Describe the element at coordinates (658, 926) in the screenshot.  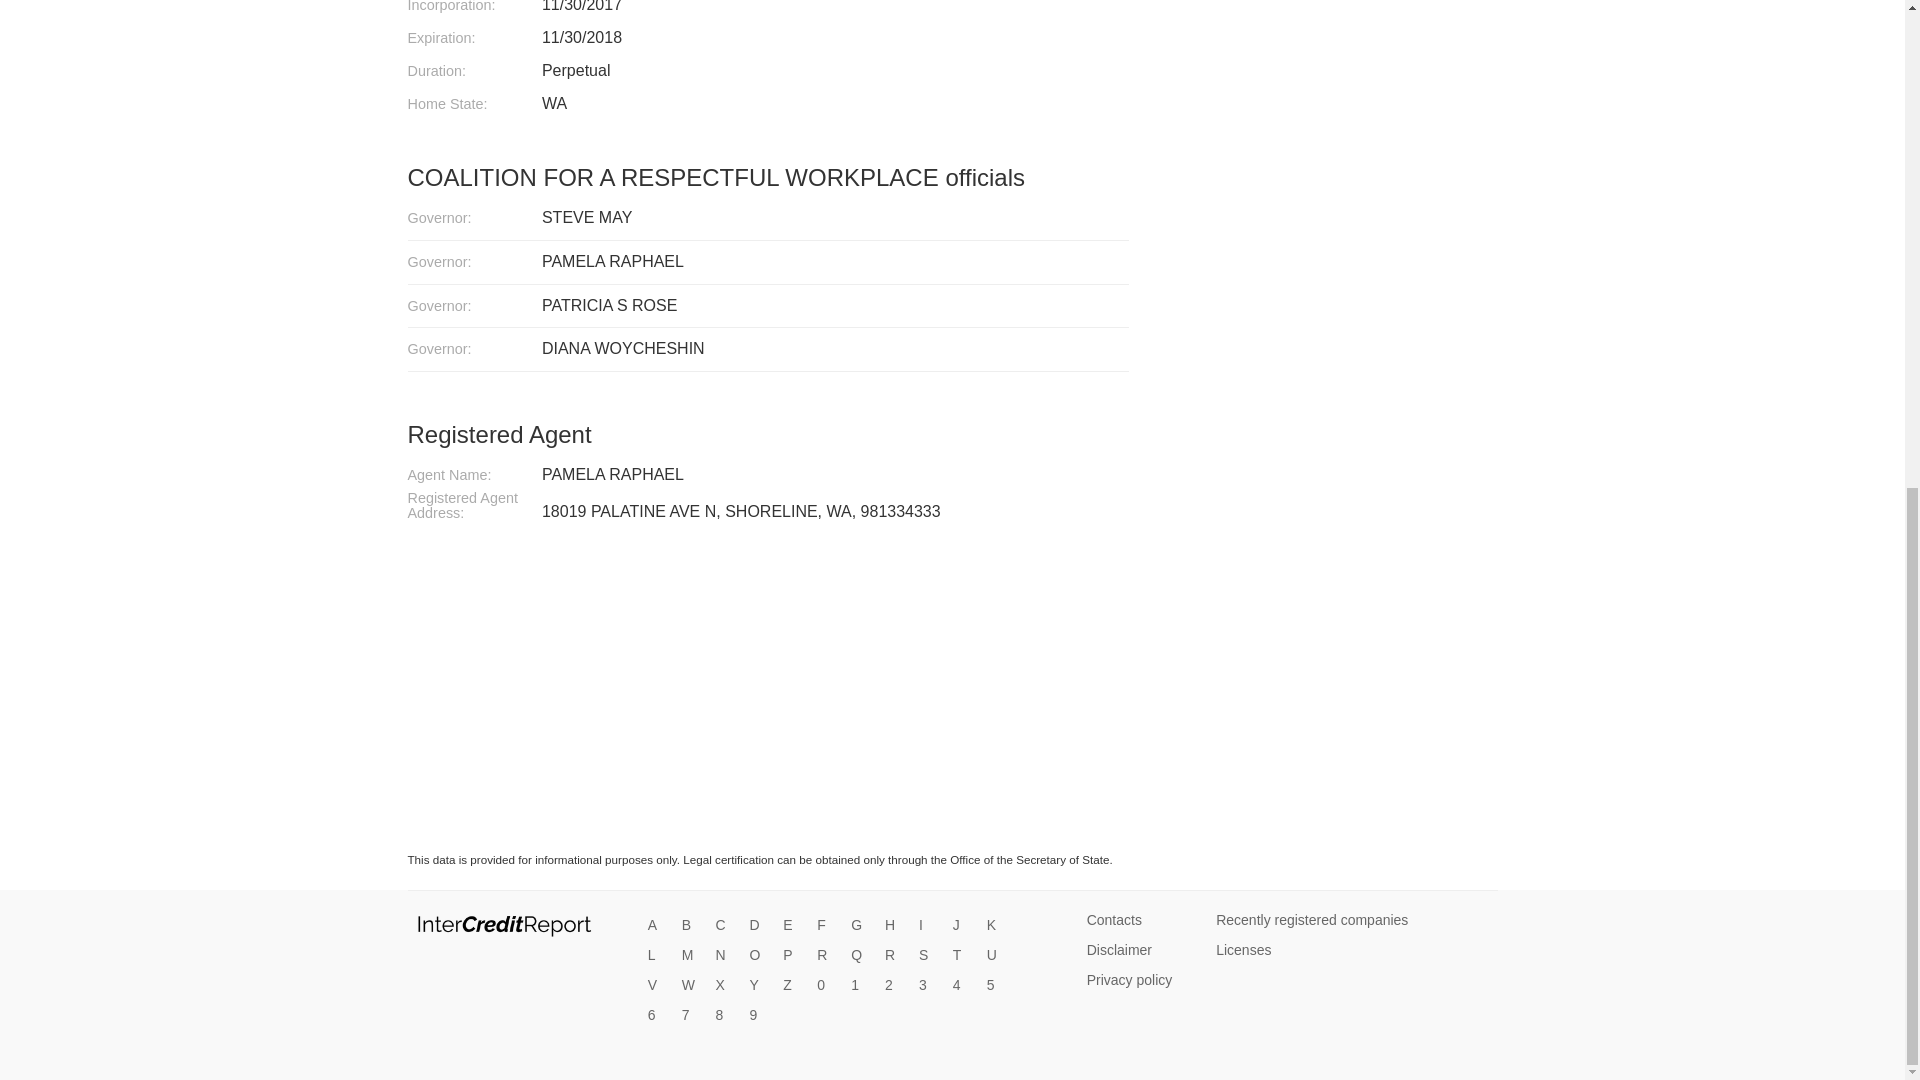
I see `A` at that location.